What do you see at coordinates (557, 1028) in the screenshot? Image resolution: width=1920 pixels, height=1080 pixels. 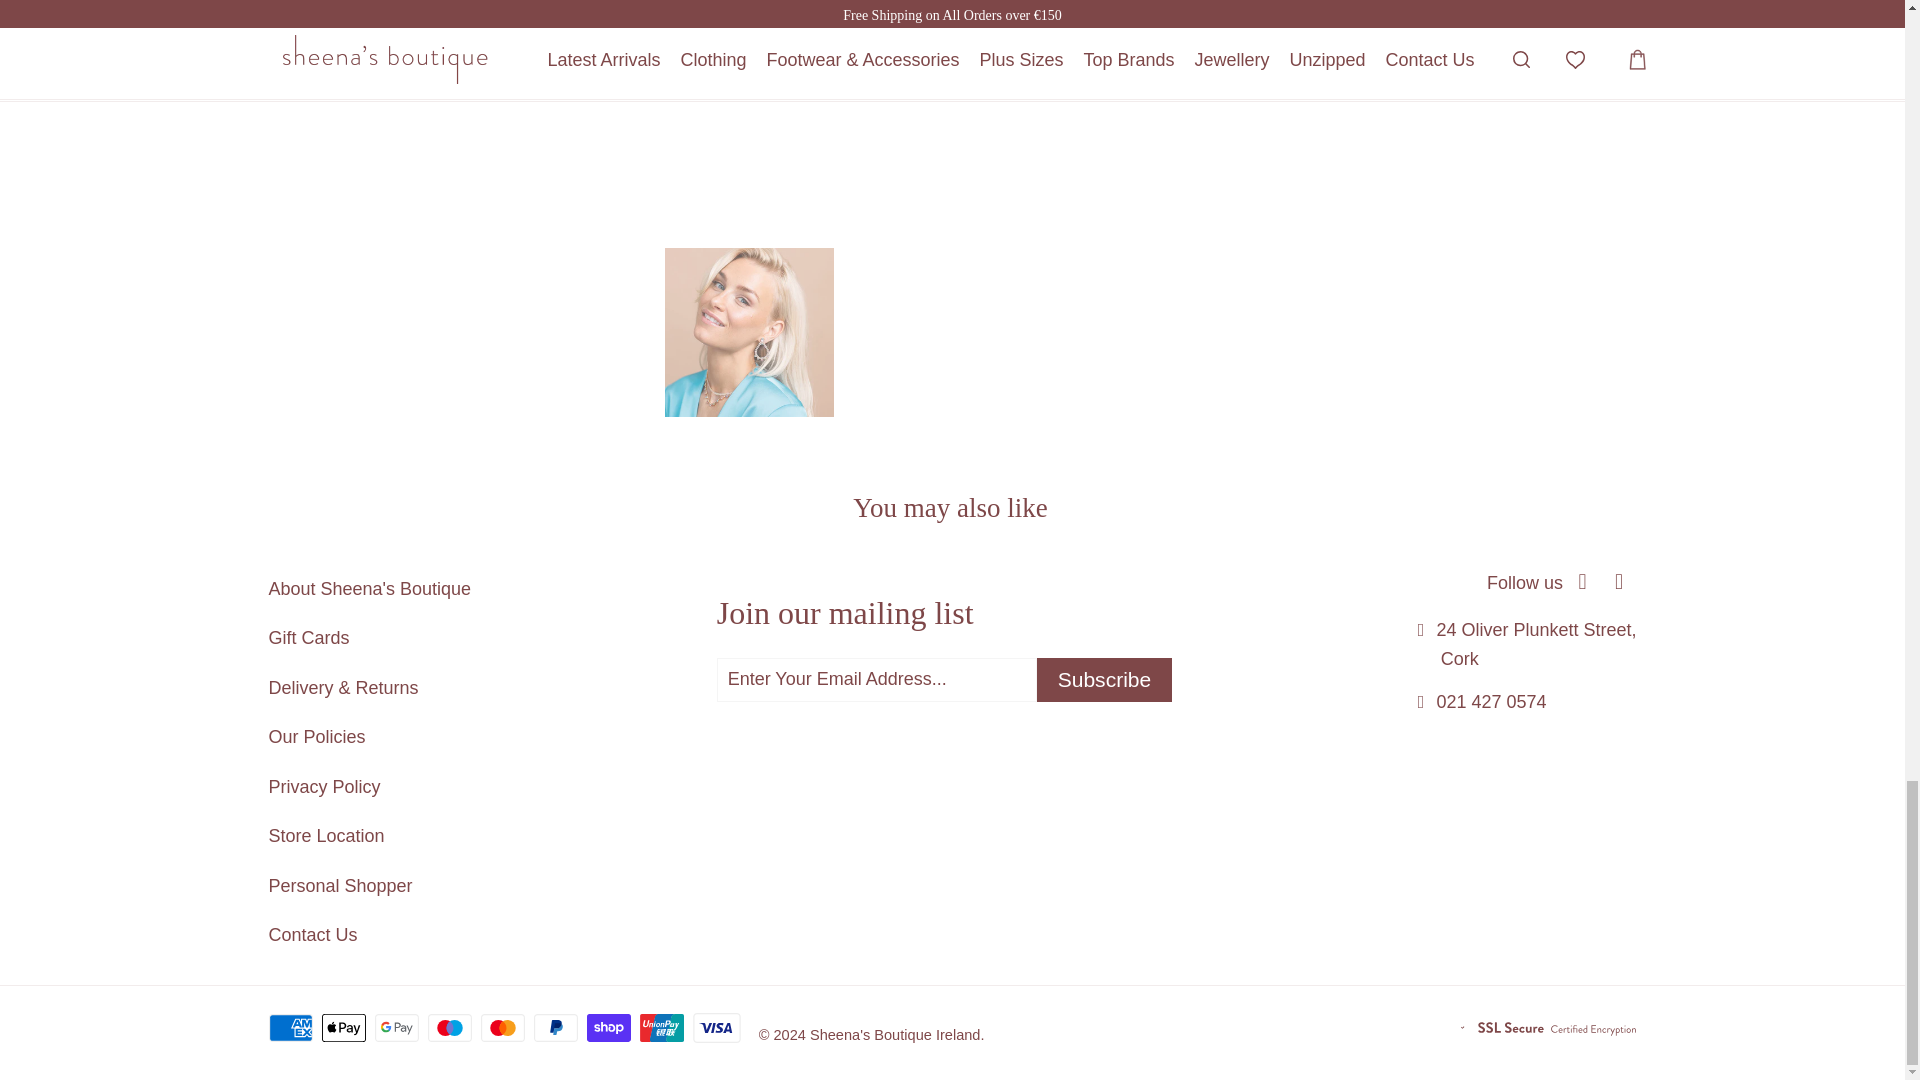 I see `PayPal` at bounding box center [557, 1028].